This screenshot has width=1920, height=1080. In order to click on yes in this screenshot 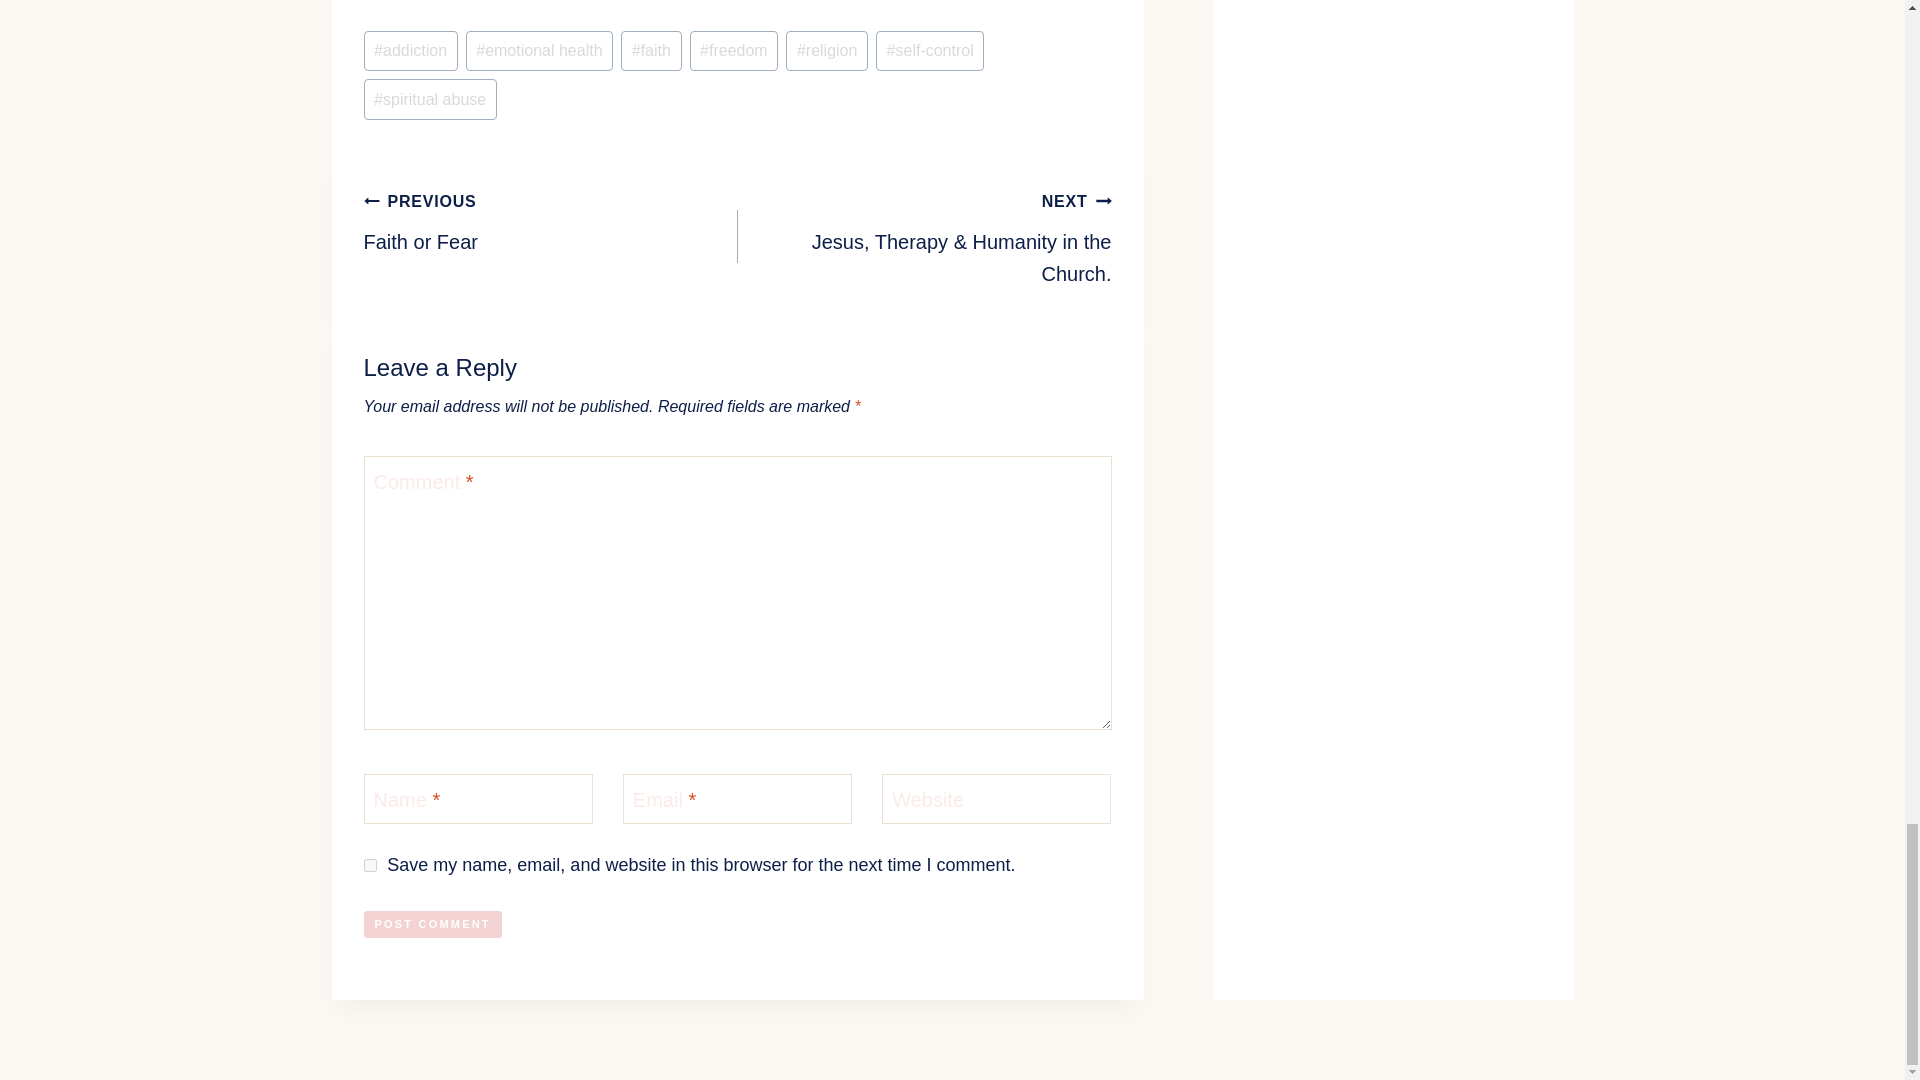, I will do `click(370, 864)`.